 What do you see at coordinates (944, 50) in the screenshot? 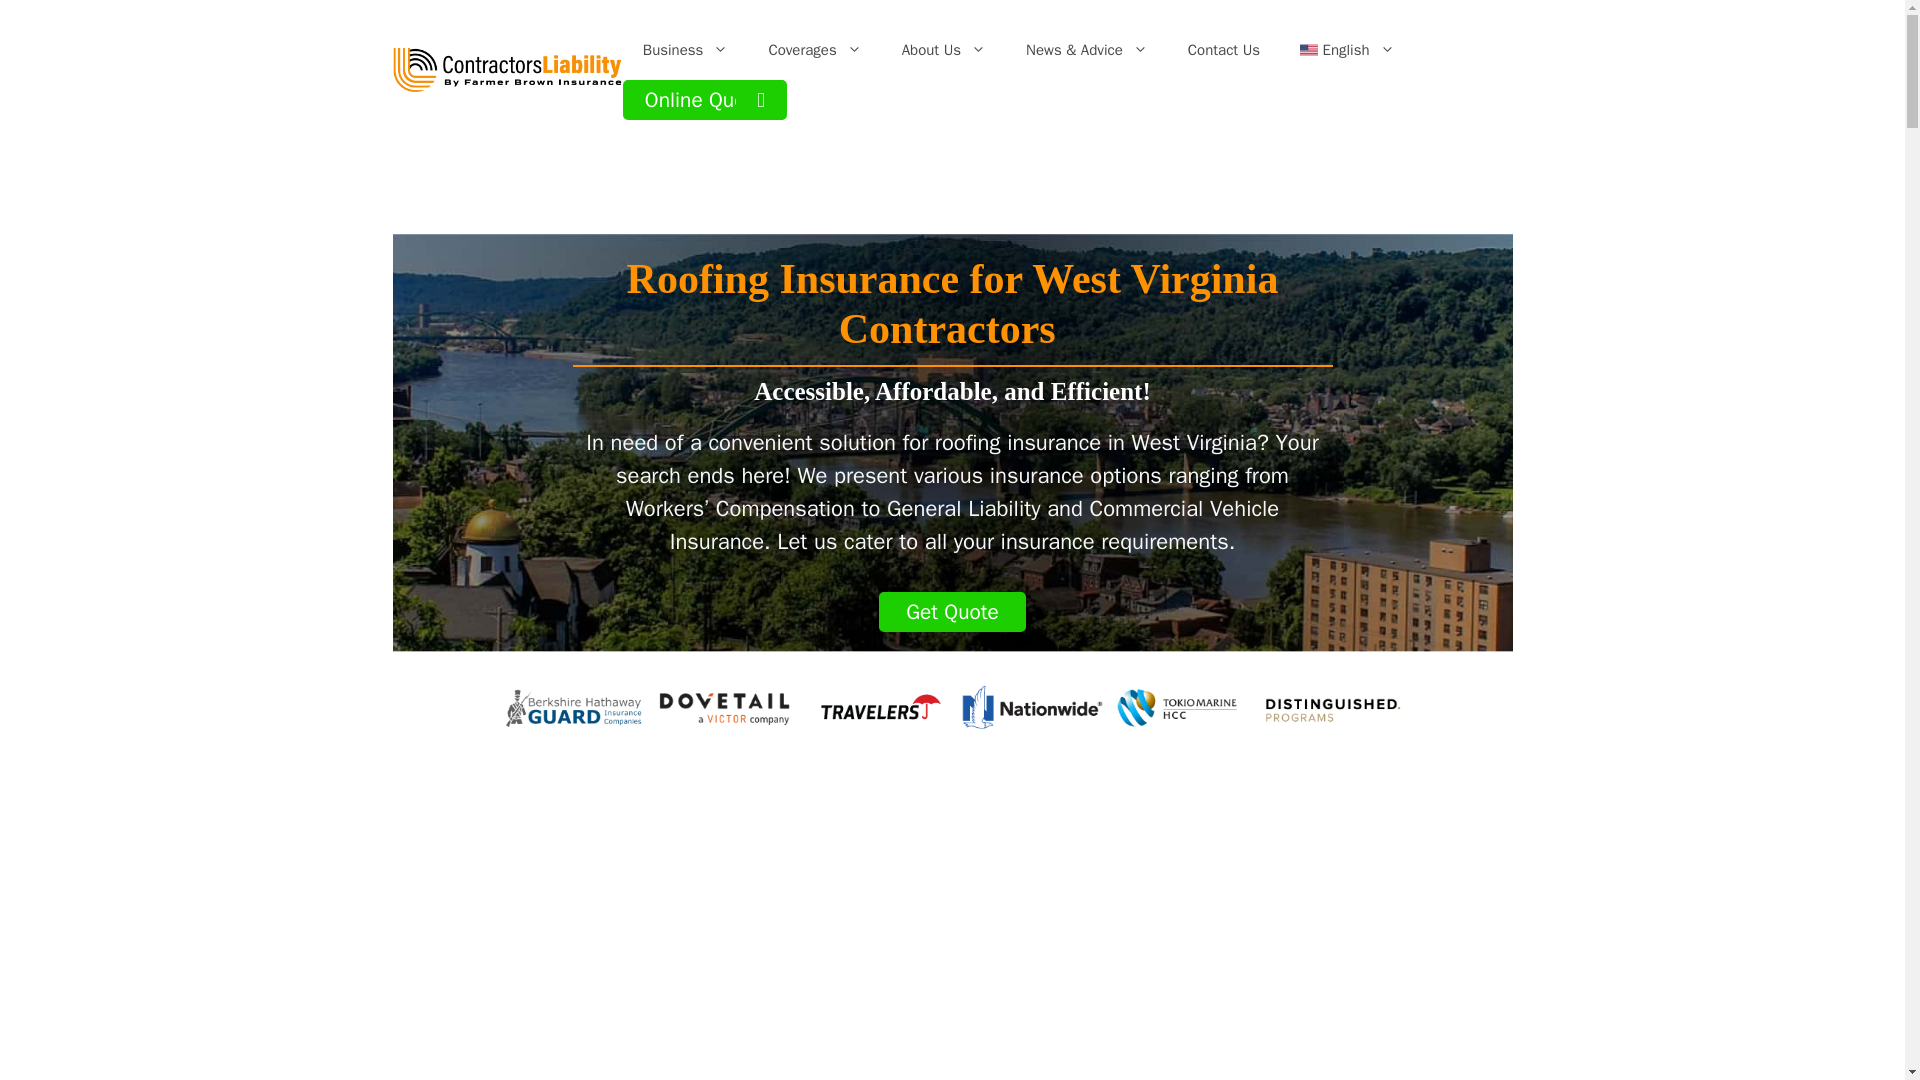
I see `About Us` at bounding box center [944, 50].